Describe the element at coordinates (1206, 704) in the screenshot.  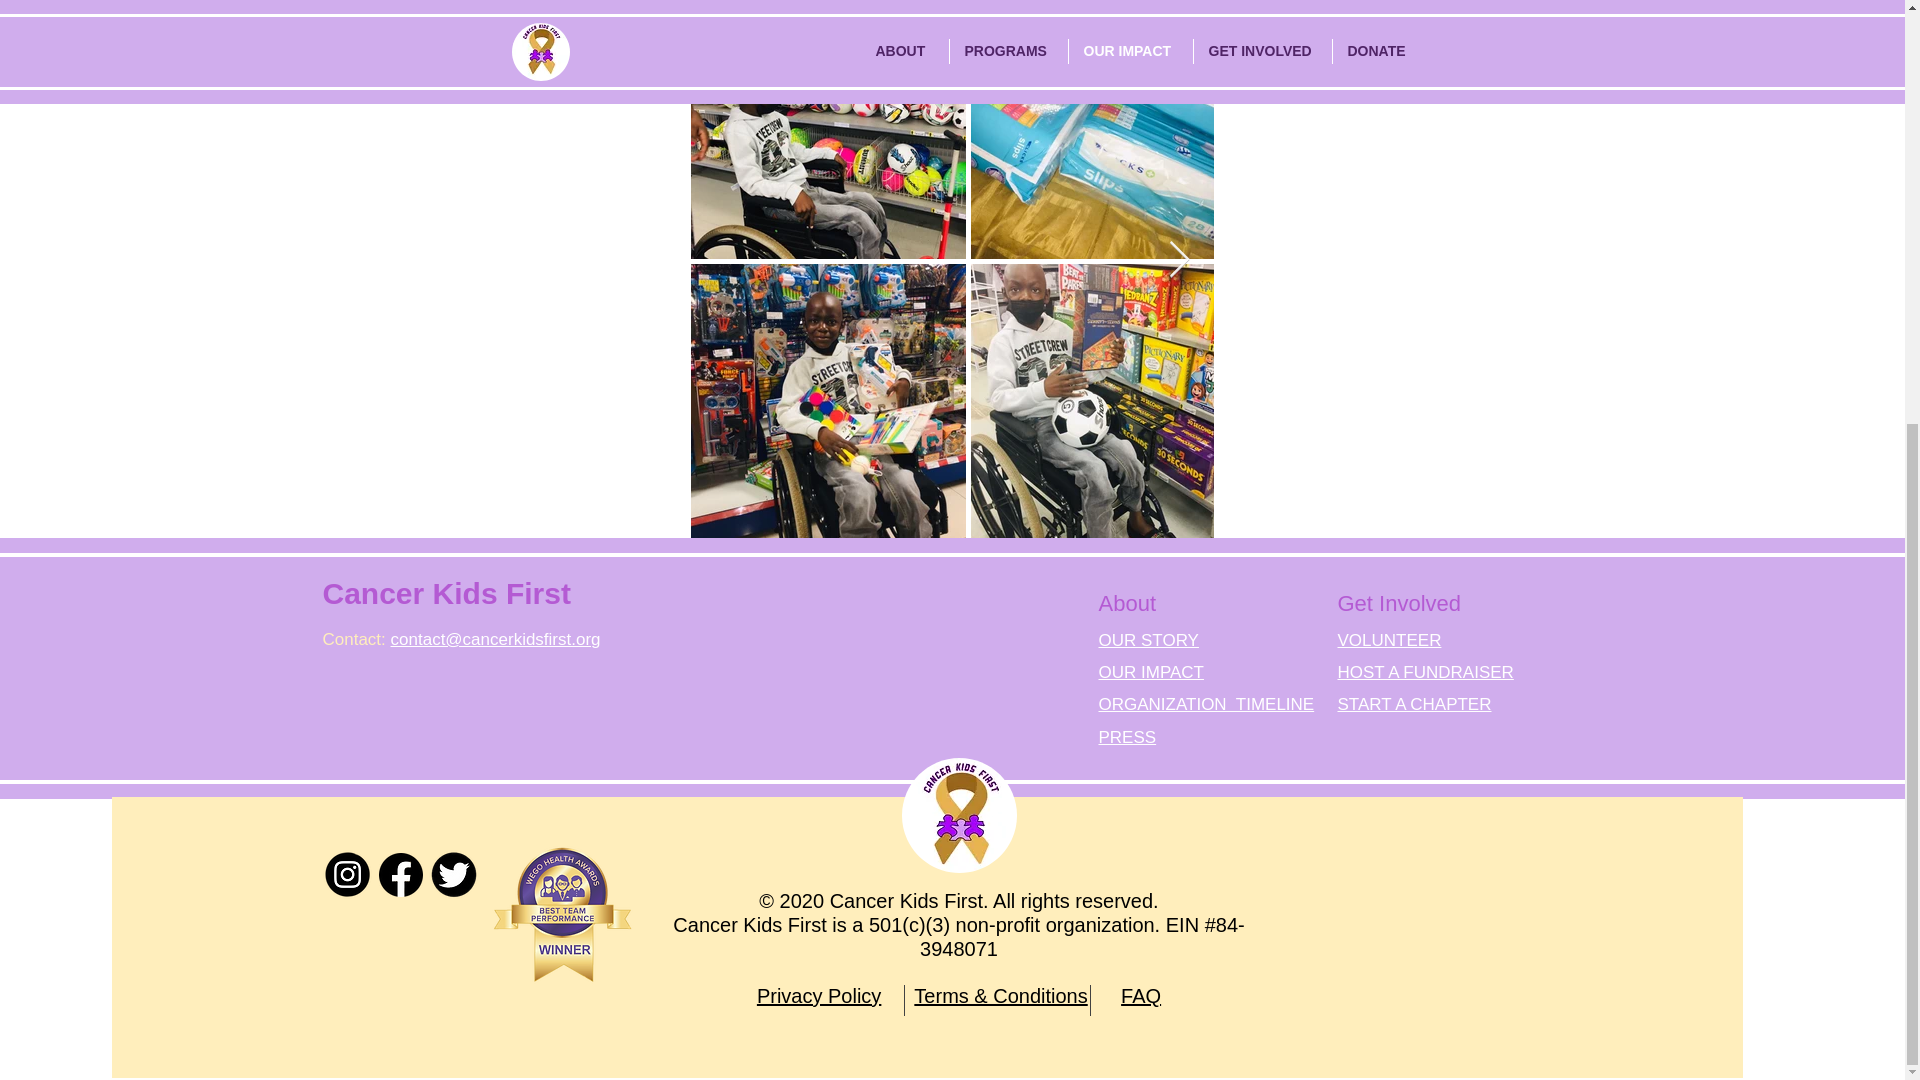
I see `ORGANIZATION  TIMELINE` at that location.